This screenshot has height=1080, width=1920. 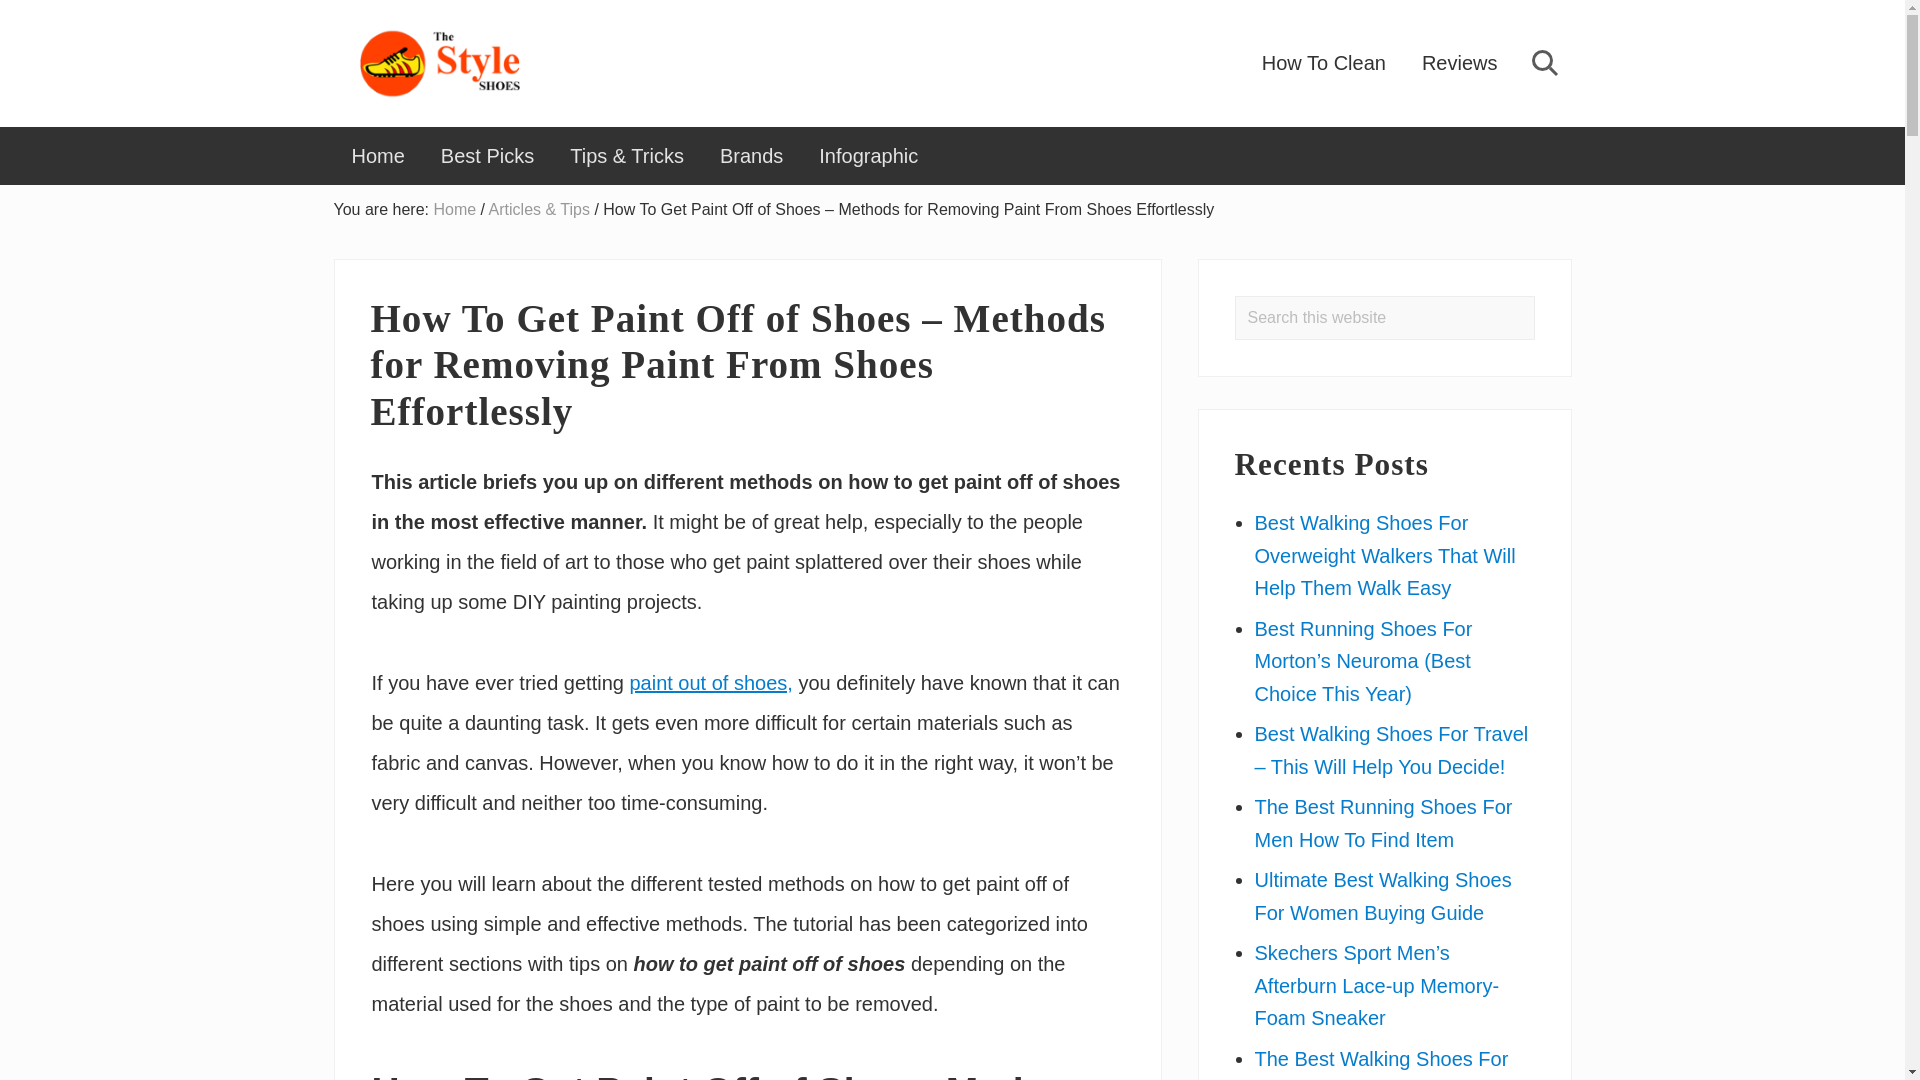 What do you see at coordinates (710, 682) in the screenshot?
I see `paint out of shoes,` at bounding box center [710, 682].